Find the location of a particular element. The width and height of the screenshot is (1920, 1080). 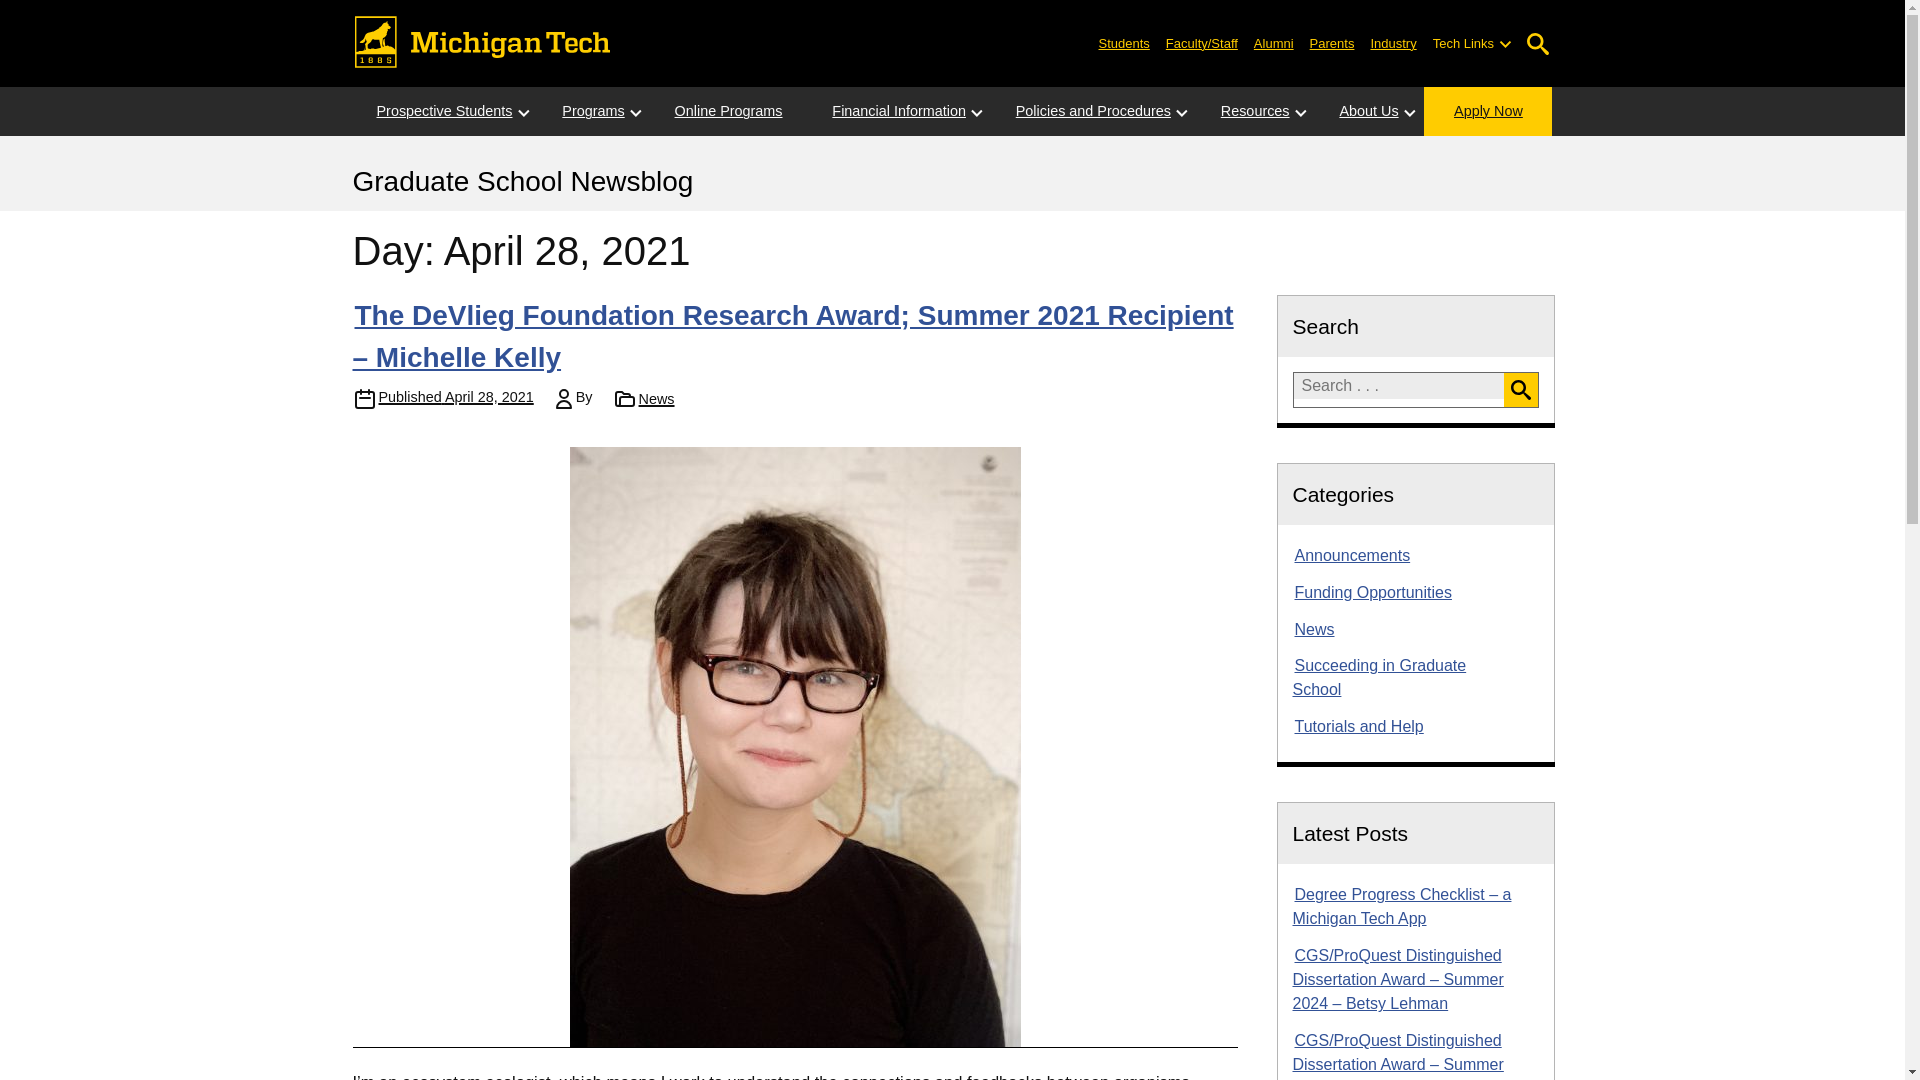

Financial Information is located at coordinates (899, 112).